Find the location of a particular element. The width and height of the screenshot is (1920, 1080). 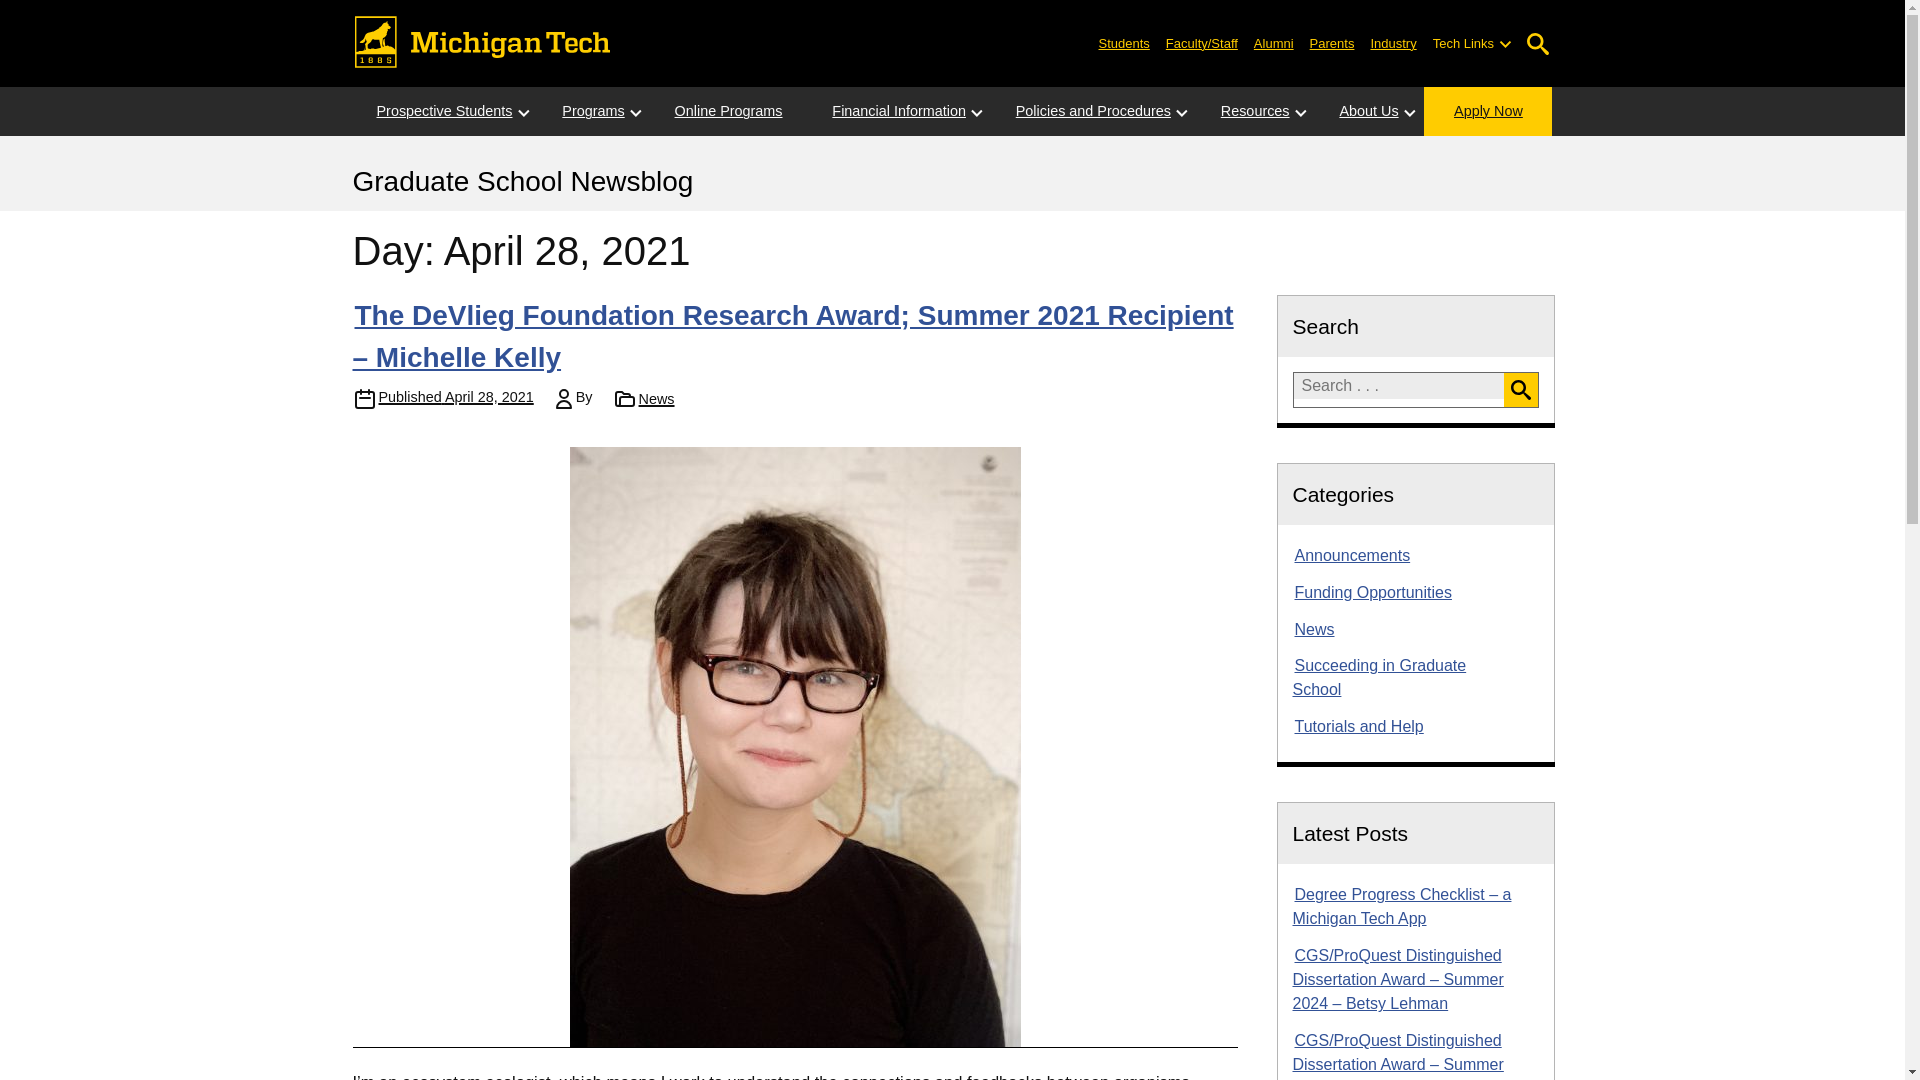

Financial Information is located at coordinates (899, 112).